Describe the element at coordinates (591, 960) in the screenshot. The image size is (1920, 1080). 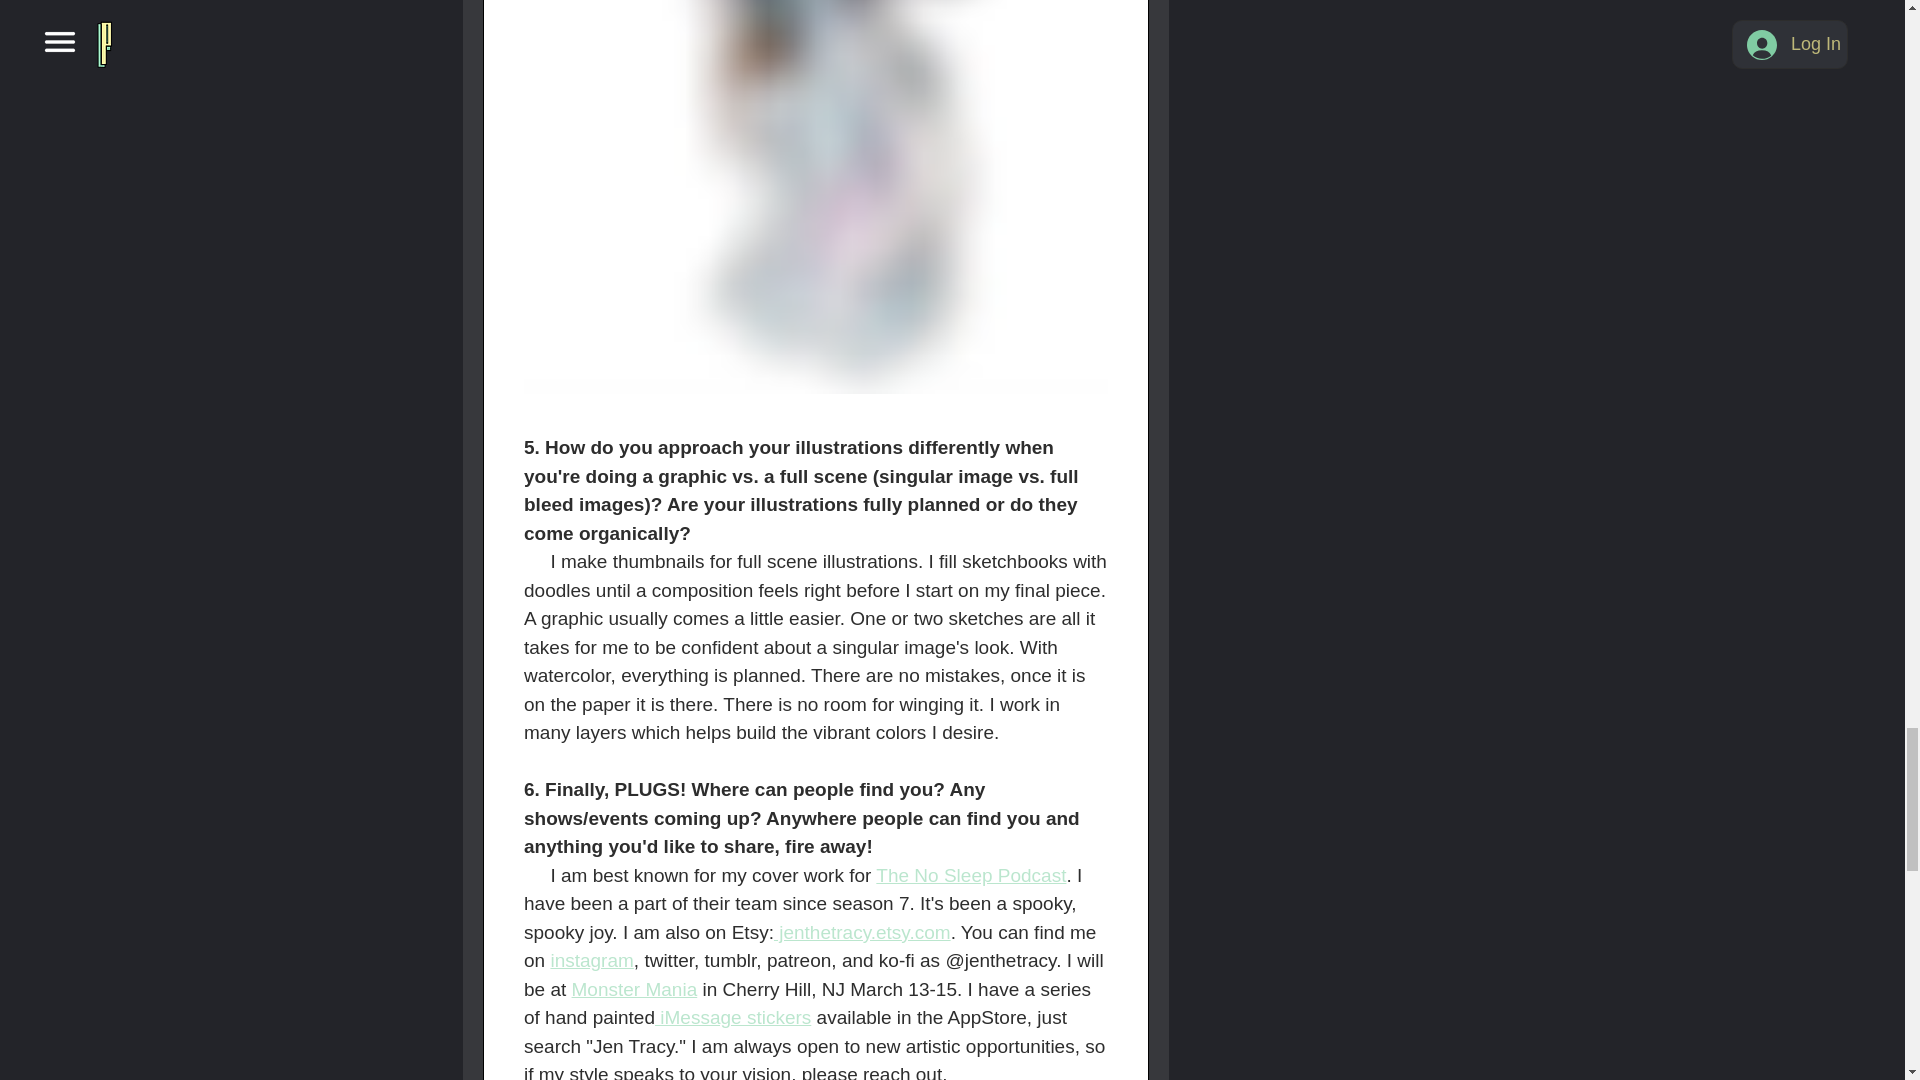
I see `instagram` at that location.